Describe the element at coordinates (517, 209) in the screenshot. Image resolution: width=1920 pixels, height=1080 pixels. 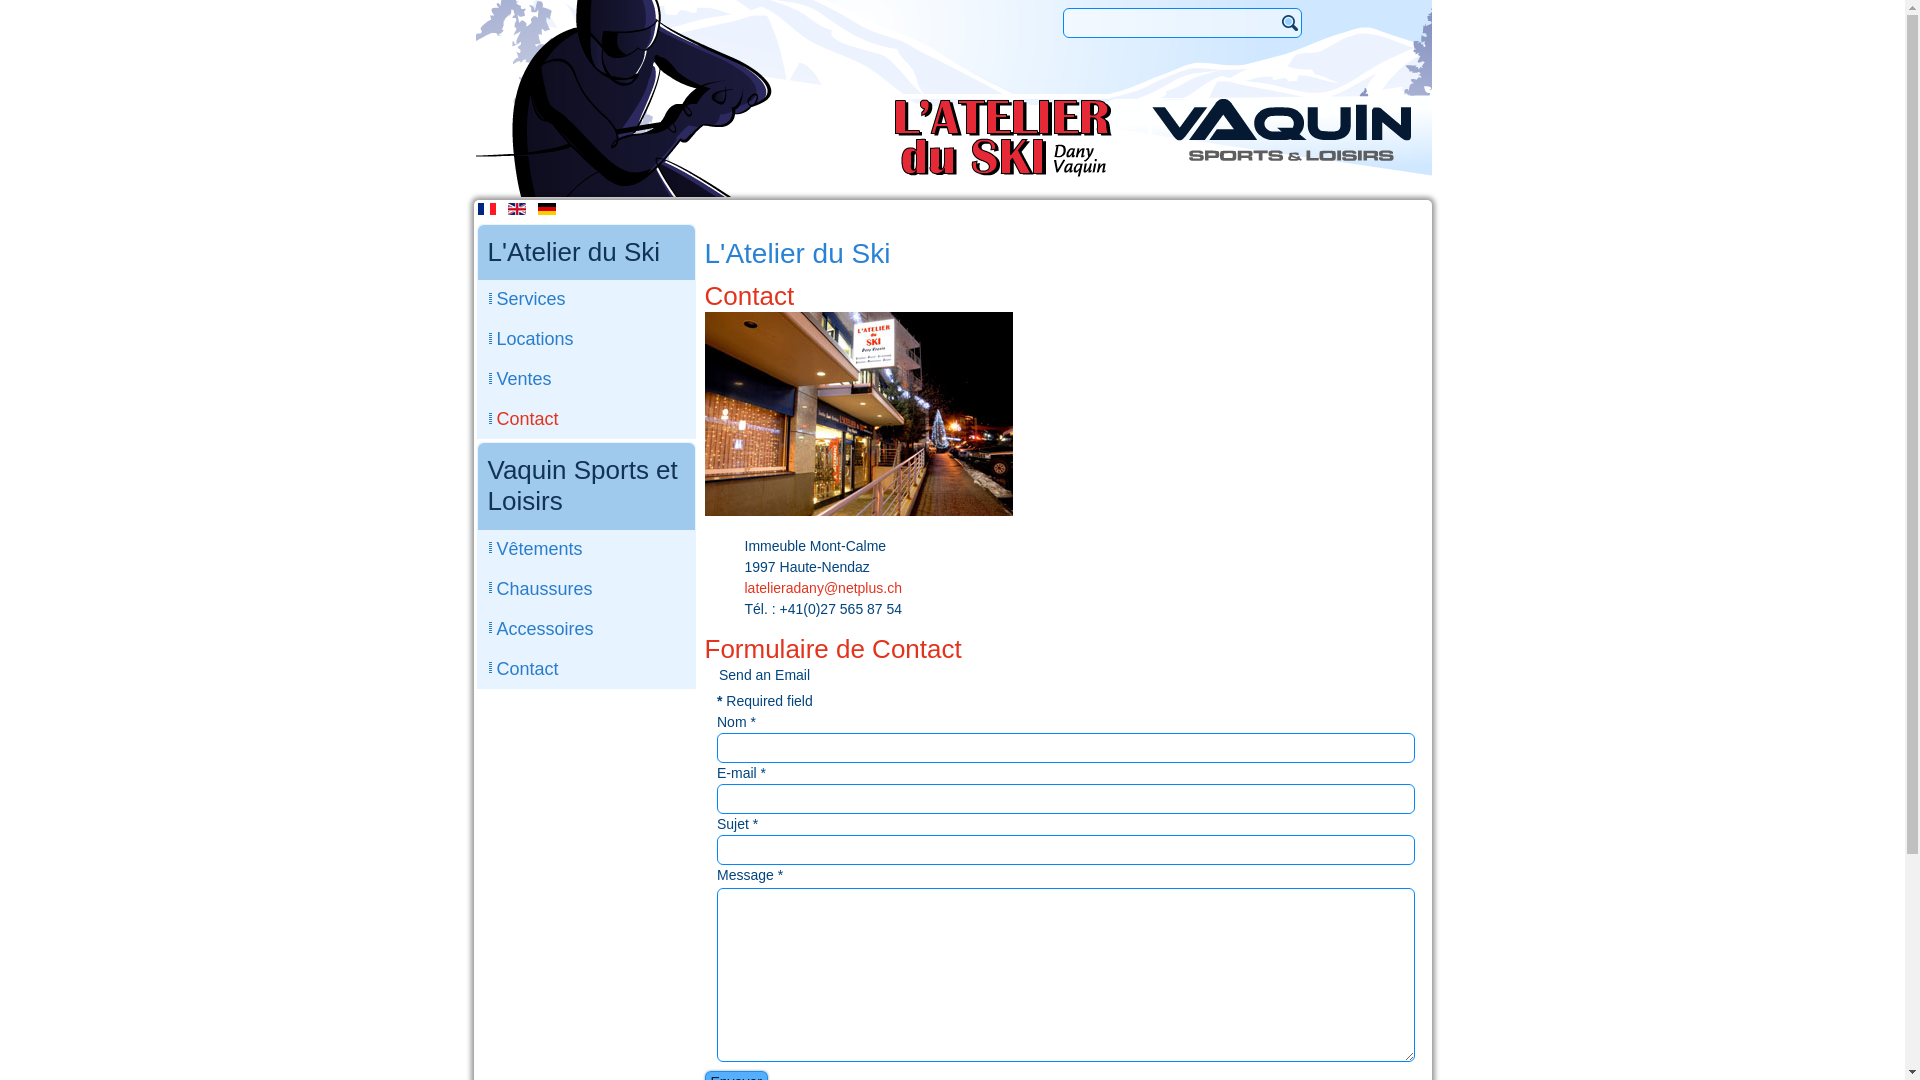
I see `English` at that location.